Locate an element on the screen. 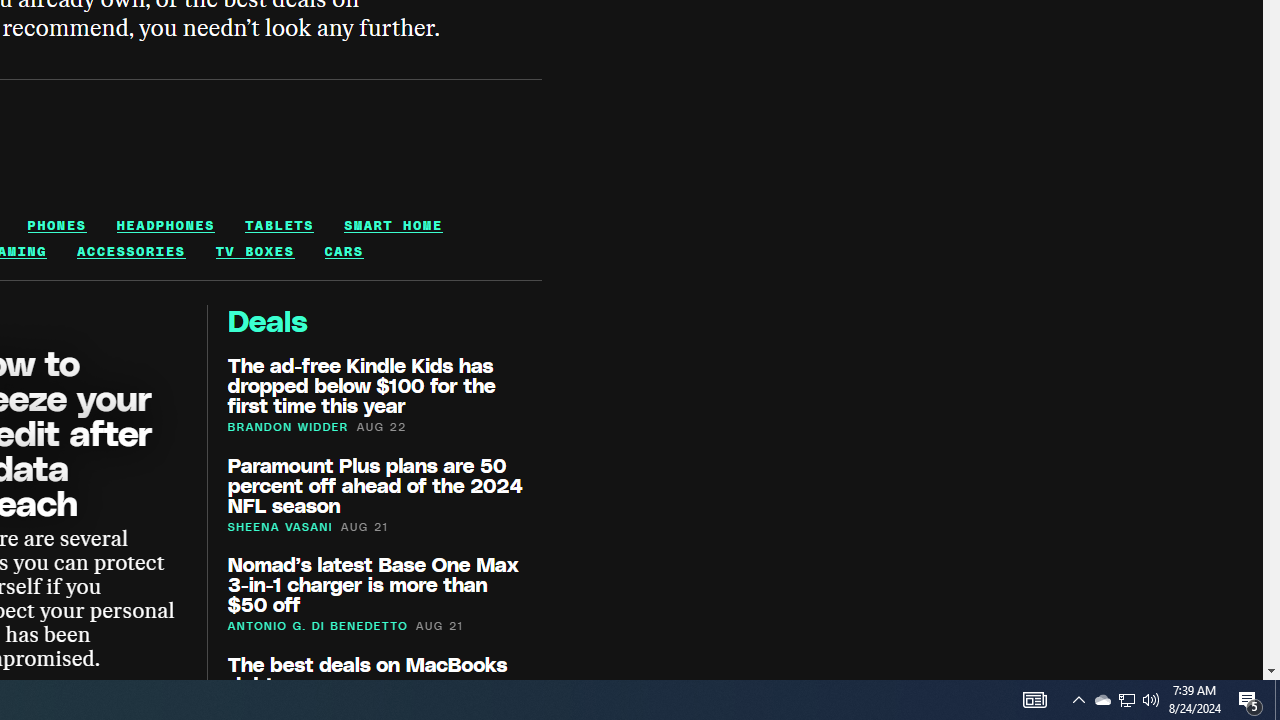 Image resolution: width=1280 pixels, height=720 pixels. CARS is located at coordinates (343, 251).